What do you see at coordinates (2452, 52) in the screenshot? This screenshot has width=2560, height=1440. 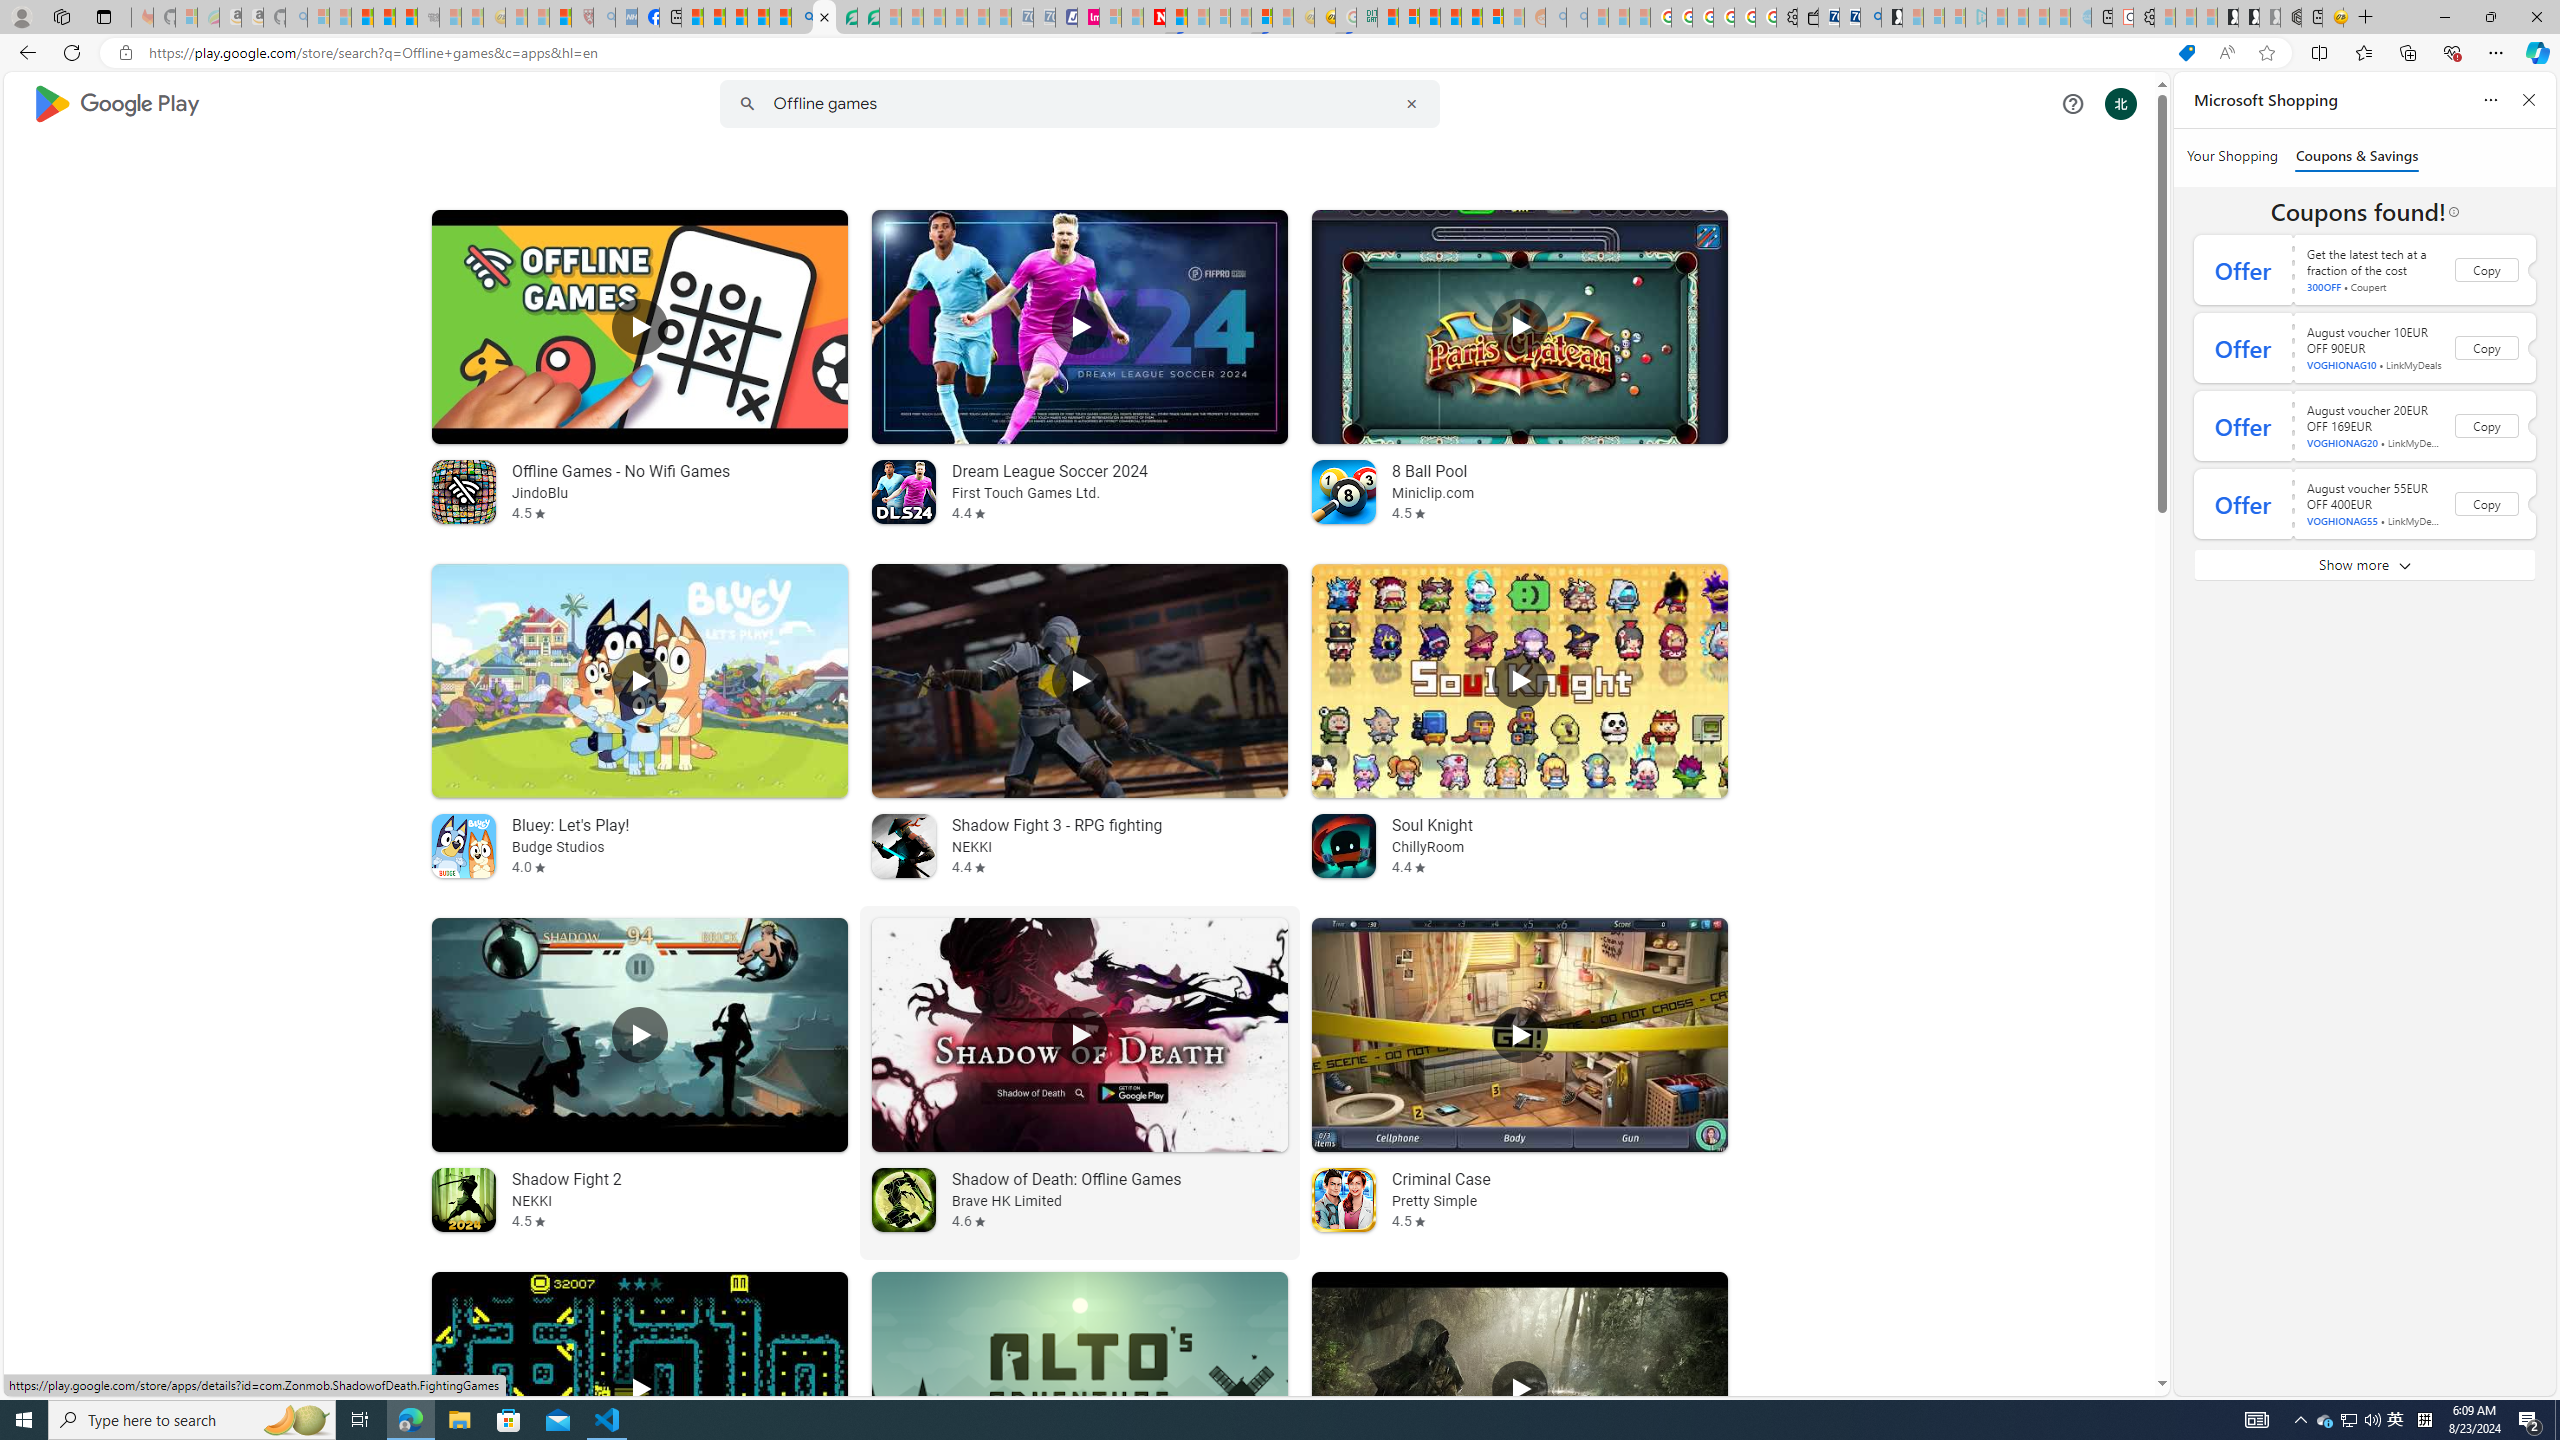 I see `Browser essentials` at bounding box center [2452, 52].